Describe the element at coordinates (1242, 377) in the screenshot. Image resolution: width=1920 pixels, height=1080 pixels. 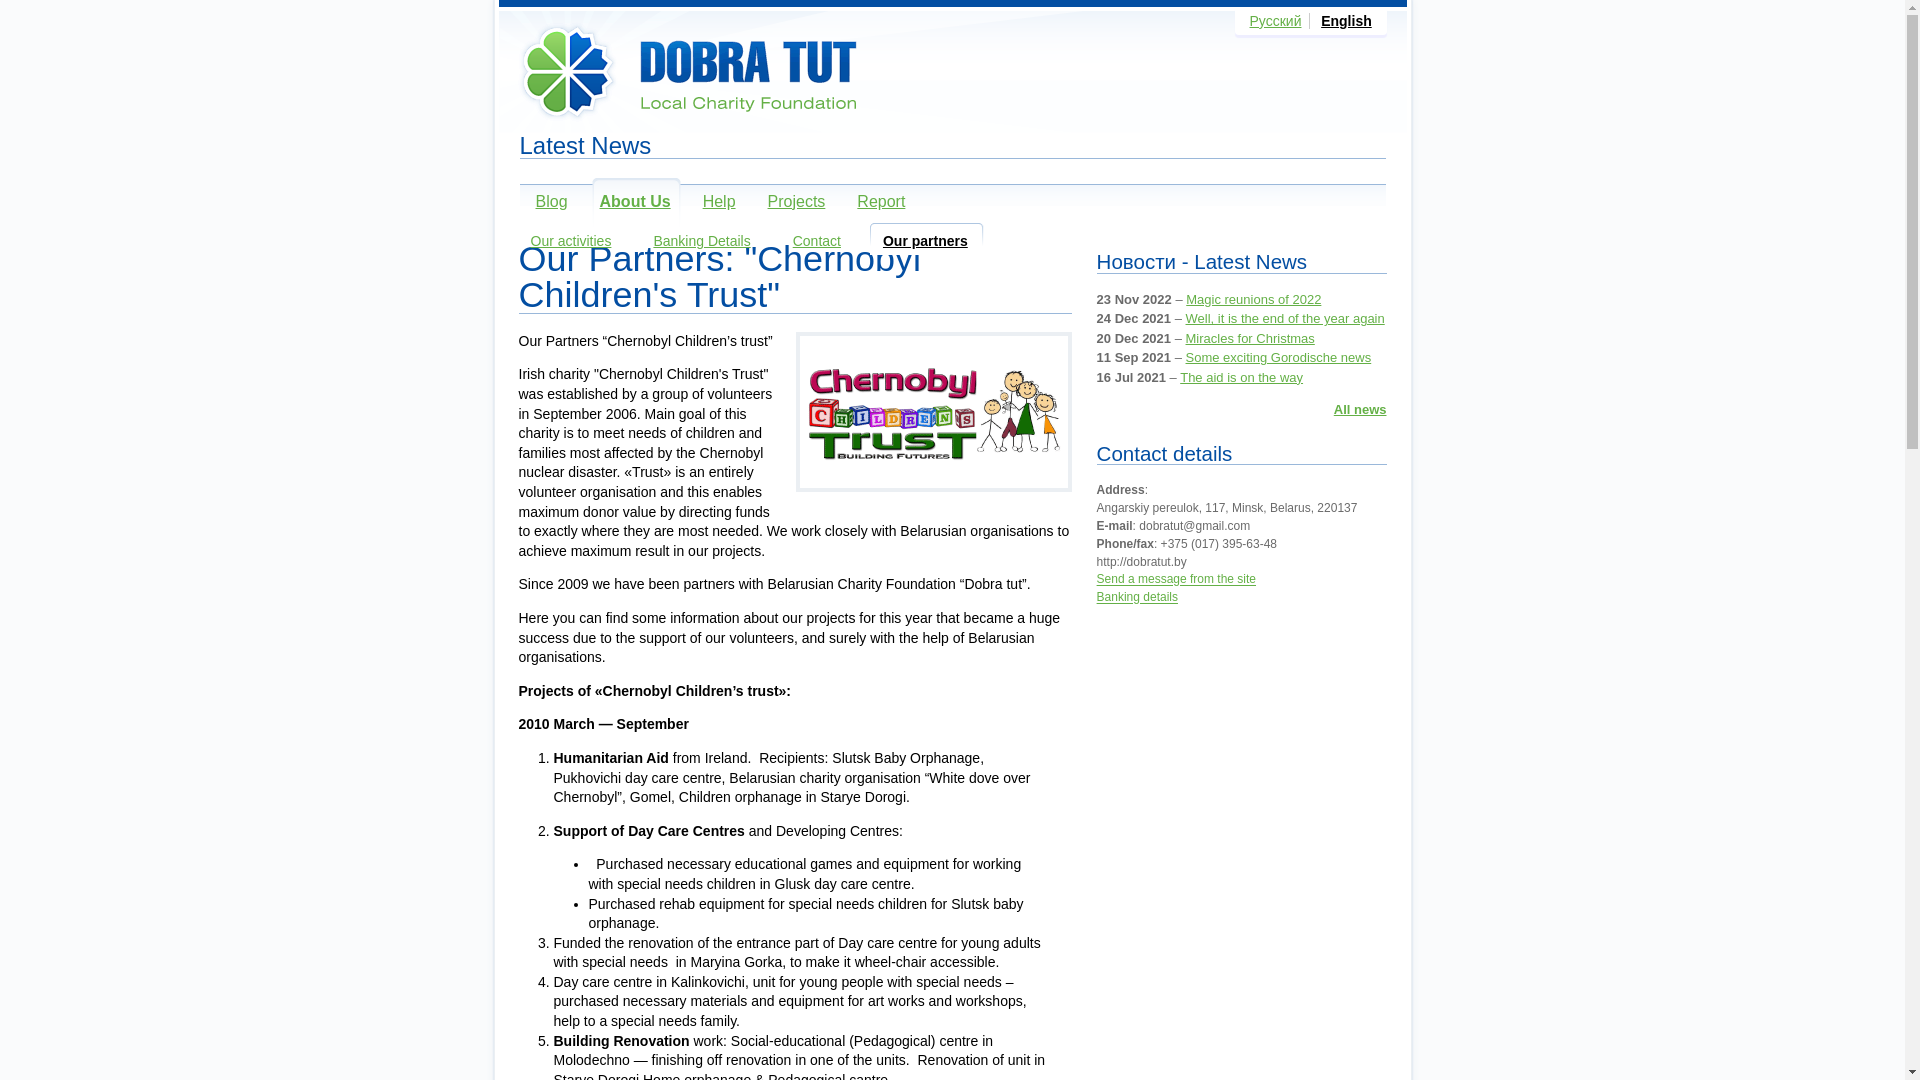
I see `The aid is on the way` at that location.